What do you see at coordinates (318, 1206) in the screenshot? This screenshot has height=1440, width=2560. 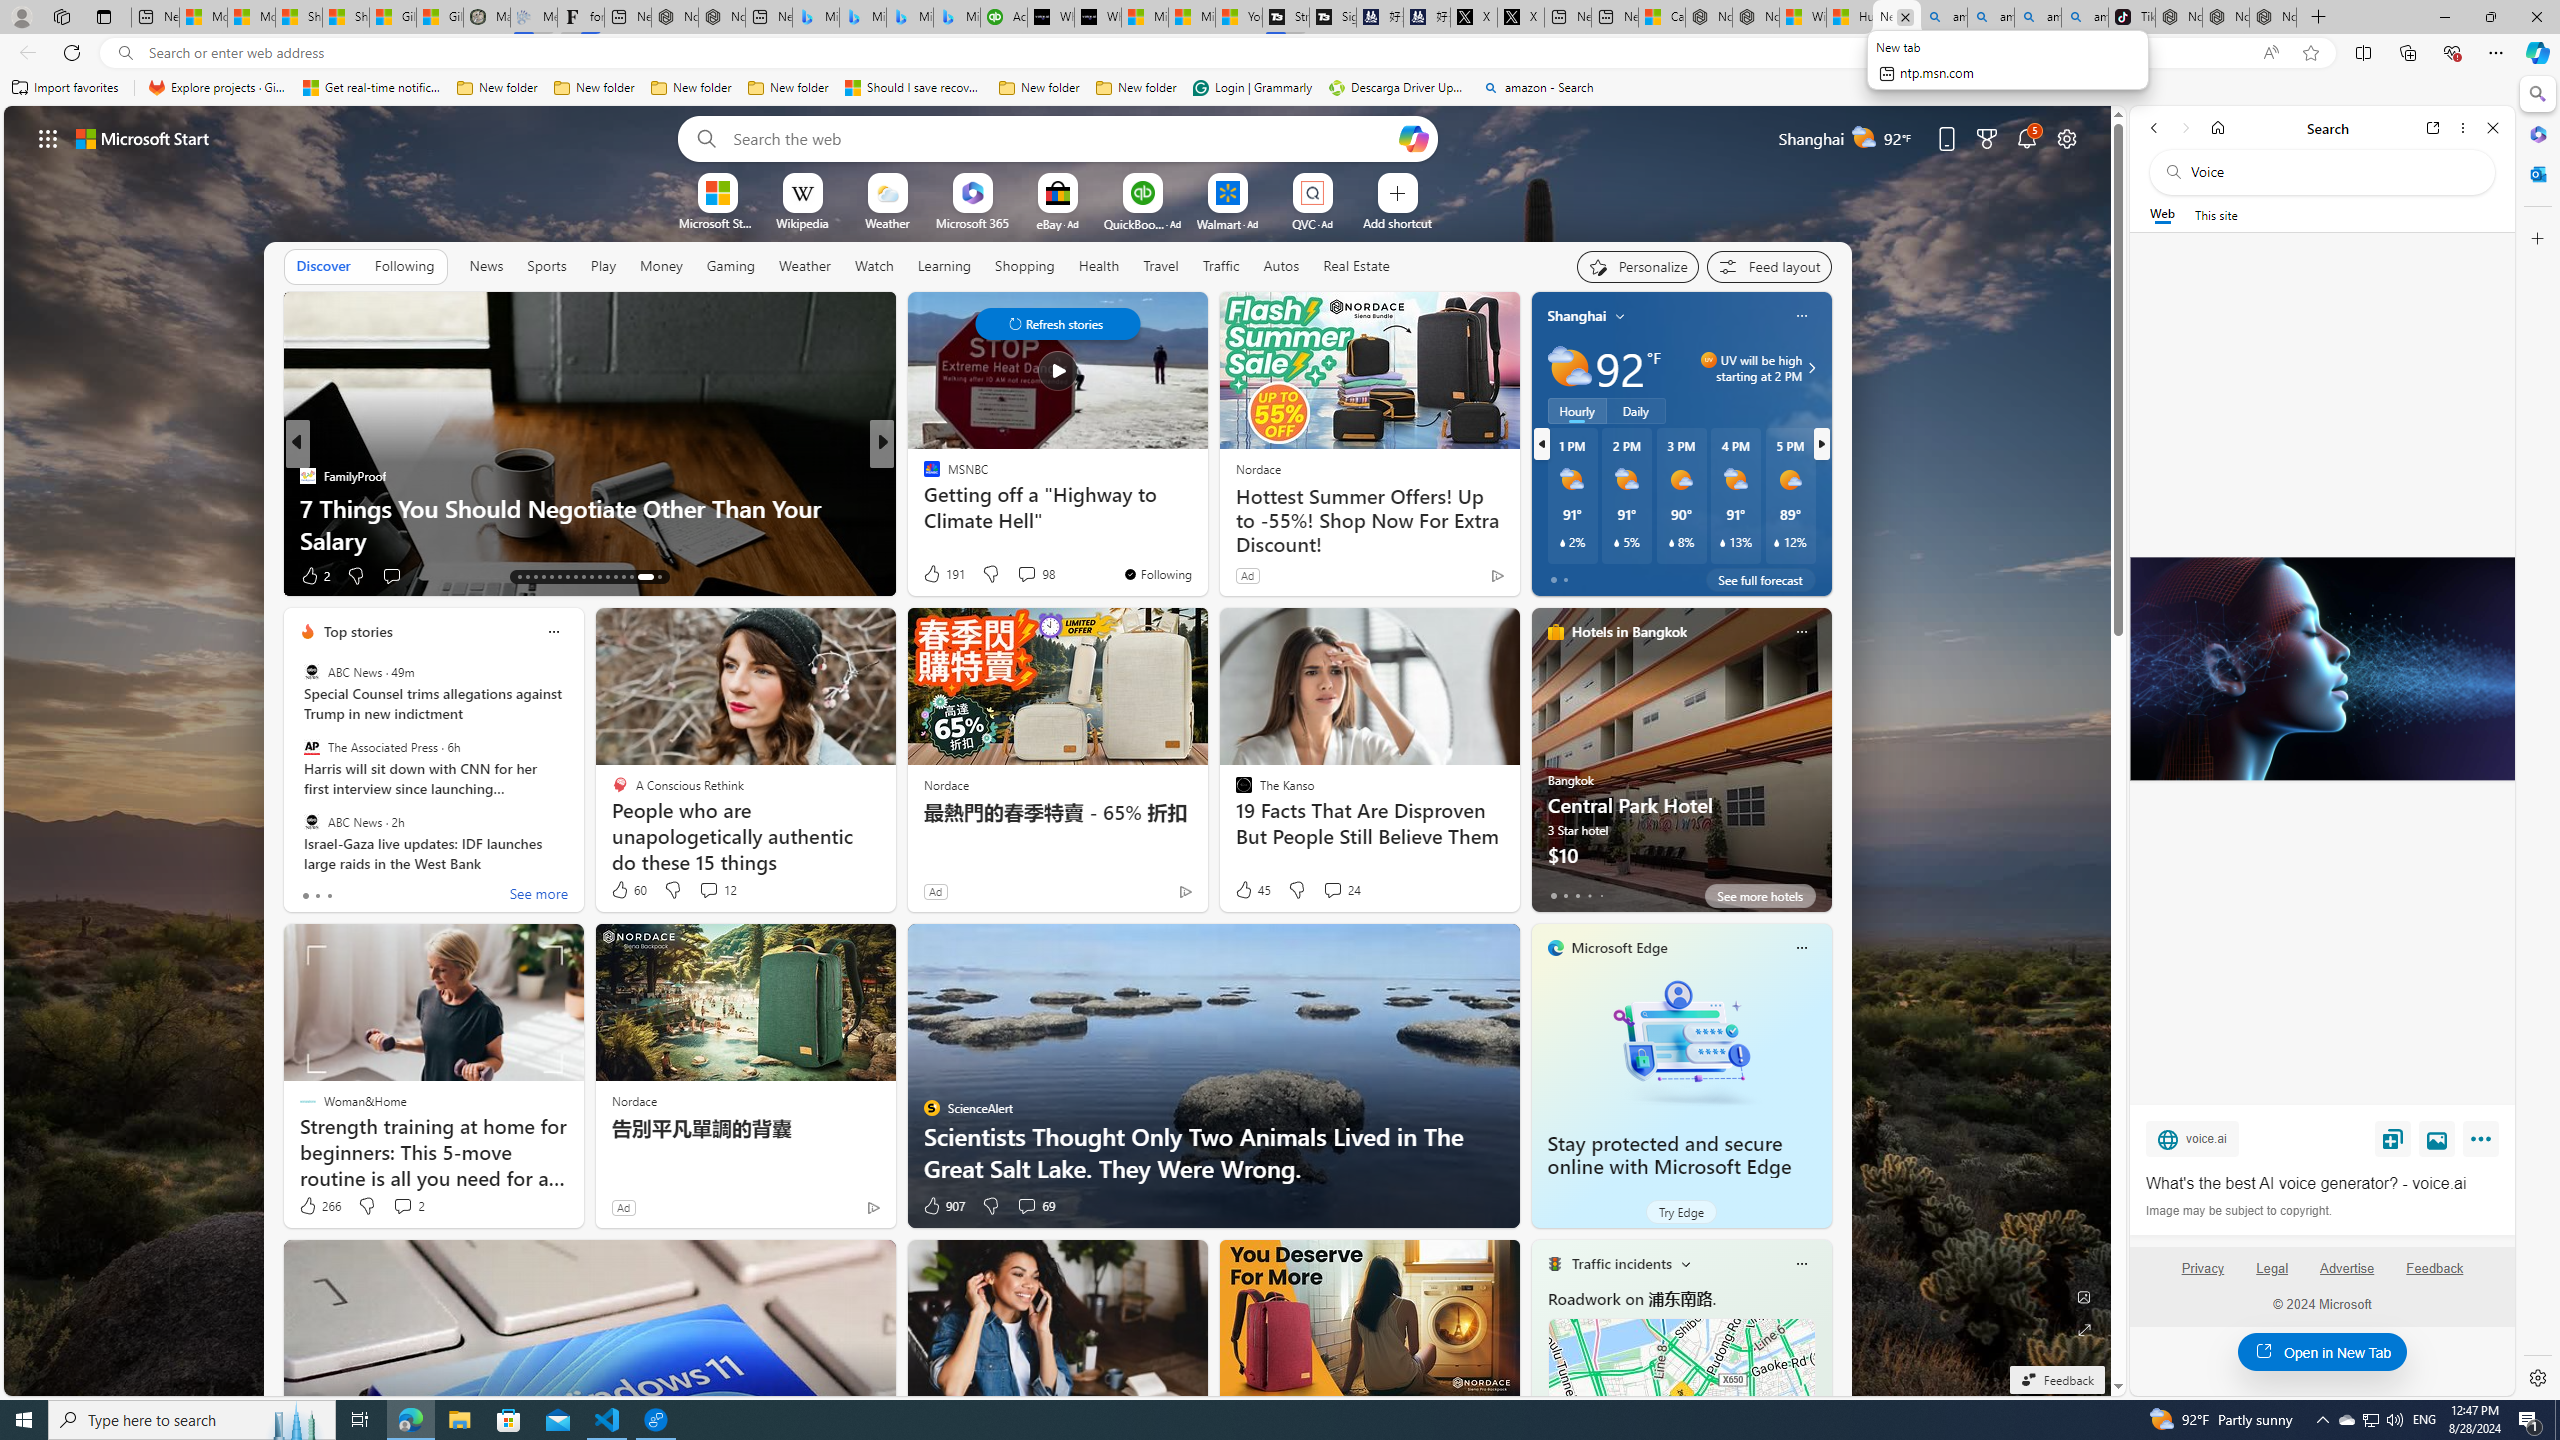 I see `266 Like` at bounding box center [318, 1206].